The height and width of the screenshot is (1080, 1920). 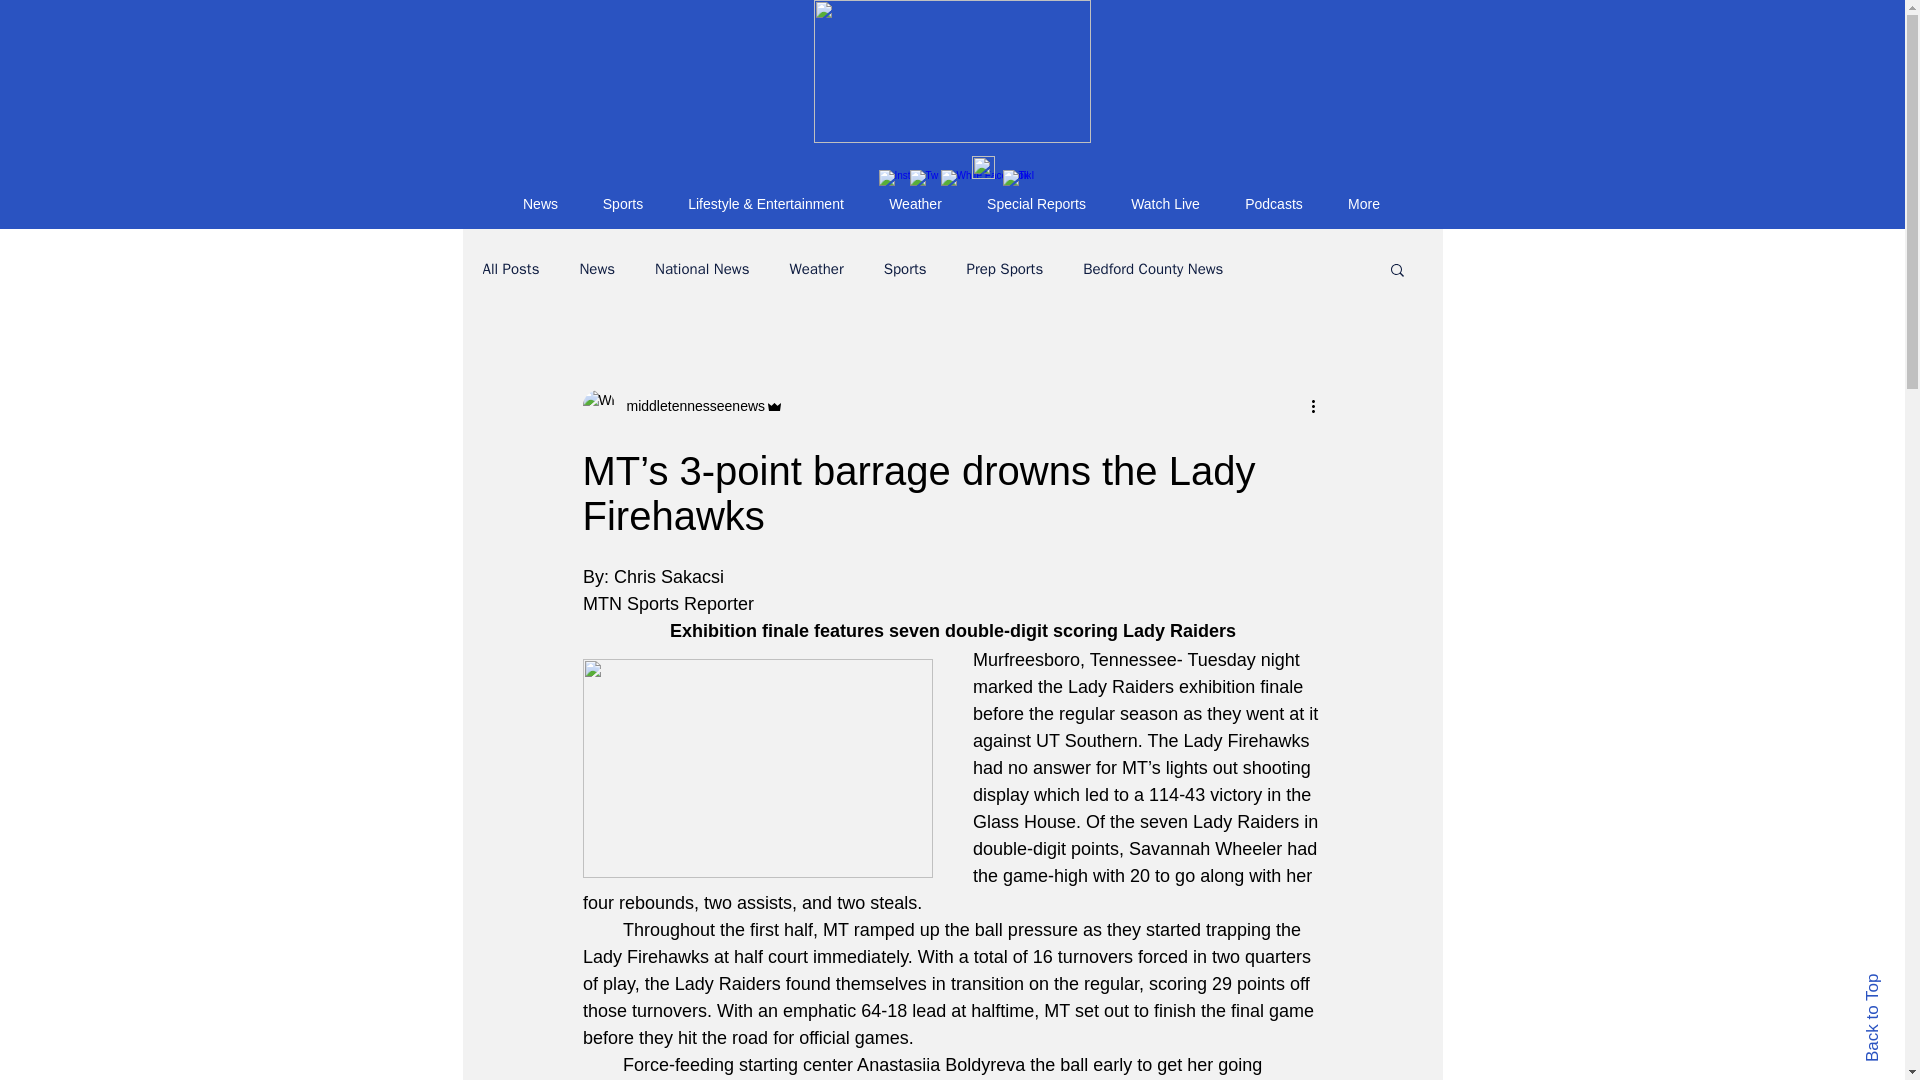 What do you see at coordinates (689, 406) in the screenshot?
I see `middletennesseenews` at bounding box center [689, 406].